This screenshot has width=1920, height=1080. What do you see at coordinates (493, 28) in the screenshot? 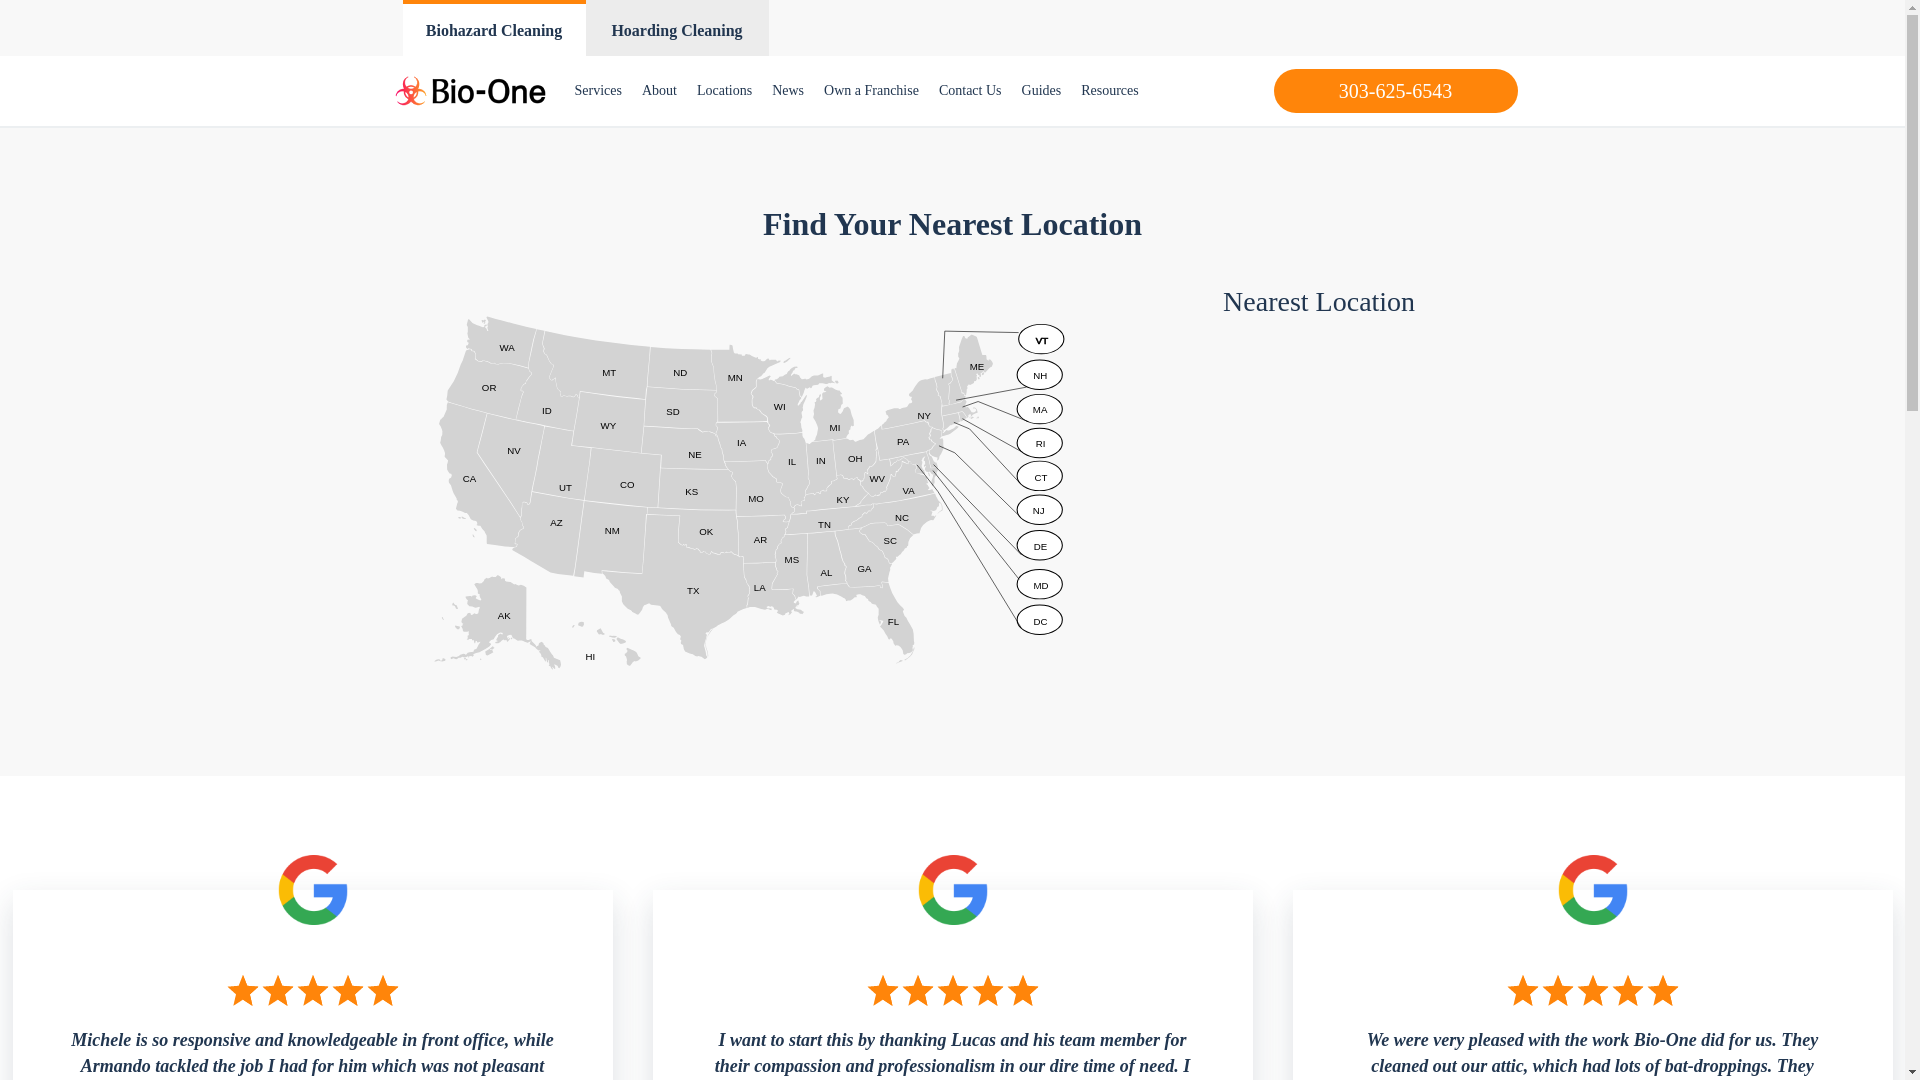
I see `Biohazard Cleaning` at bounding box center [493, 28].